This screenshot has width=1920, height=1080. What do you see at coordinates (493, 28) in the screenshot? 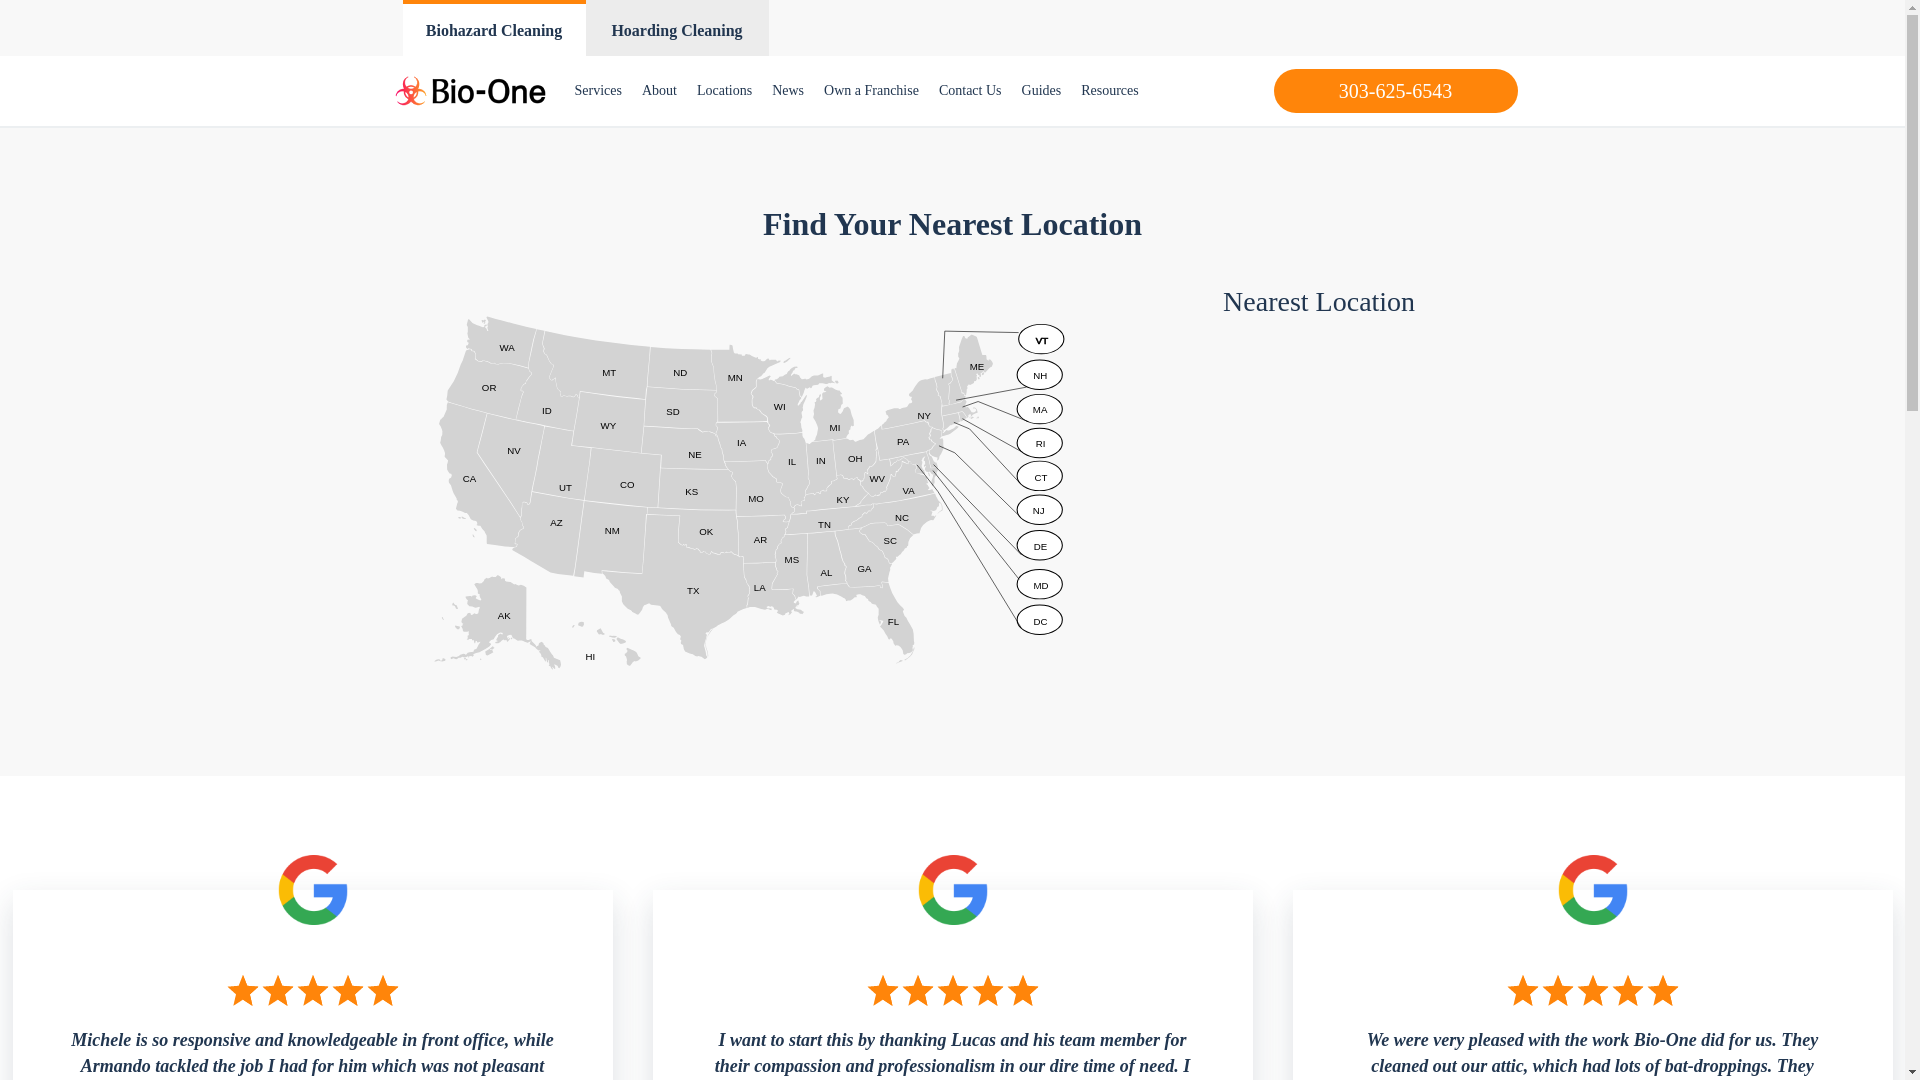
I see `Biohazard Cleaning` at bounding box center [493, 28].